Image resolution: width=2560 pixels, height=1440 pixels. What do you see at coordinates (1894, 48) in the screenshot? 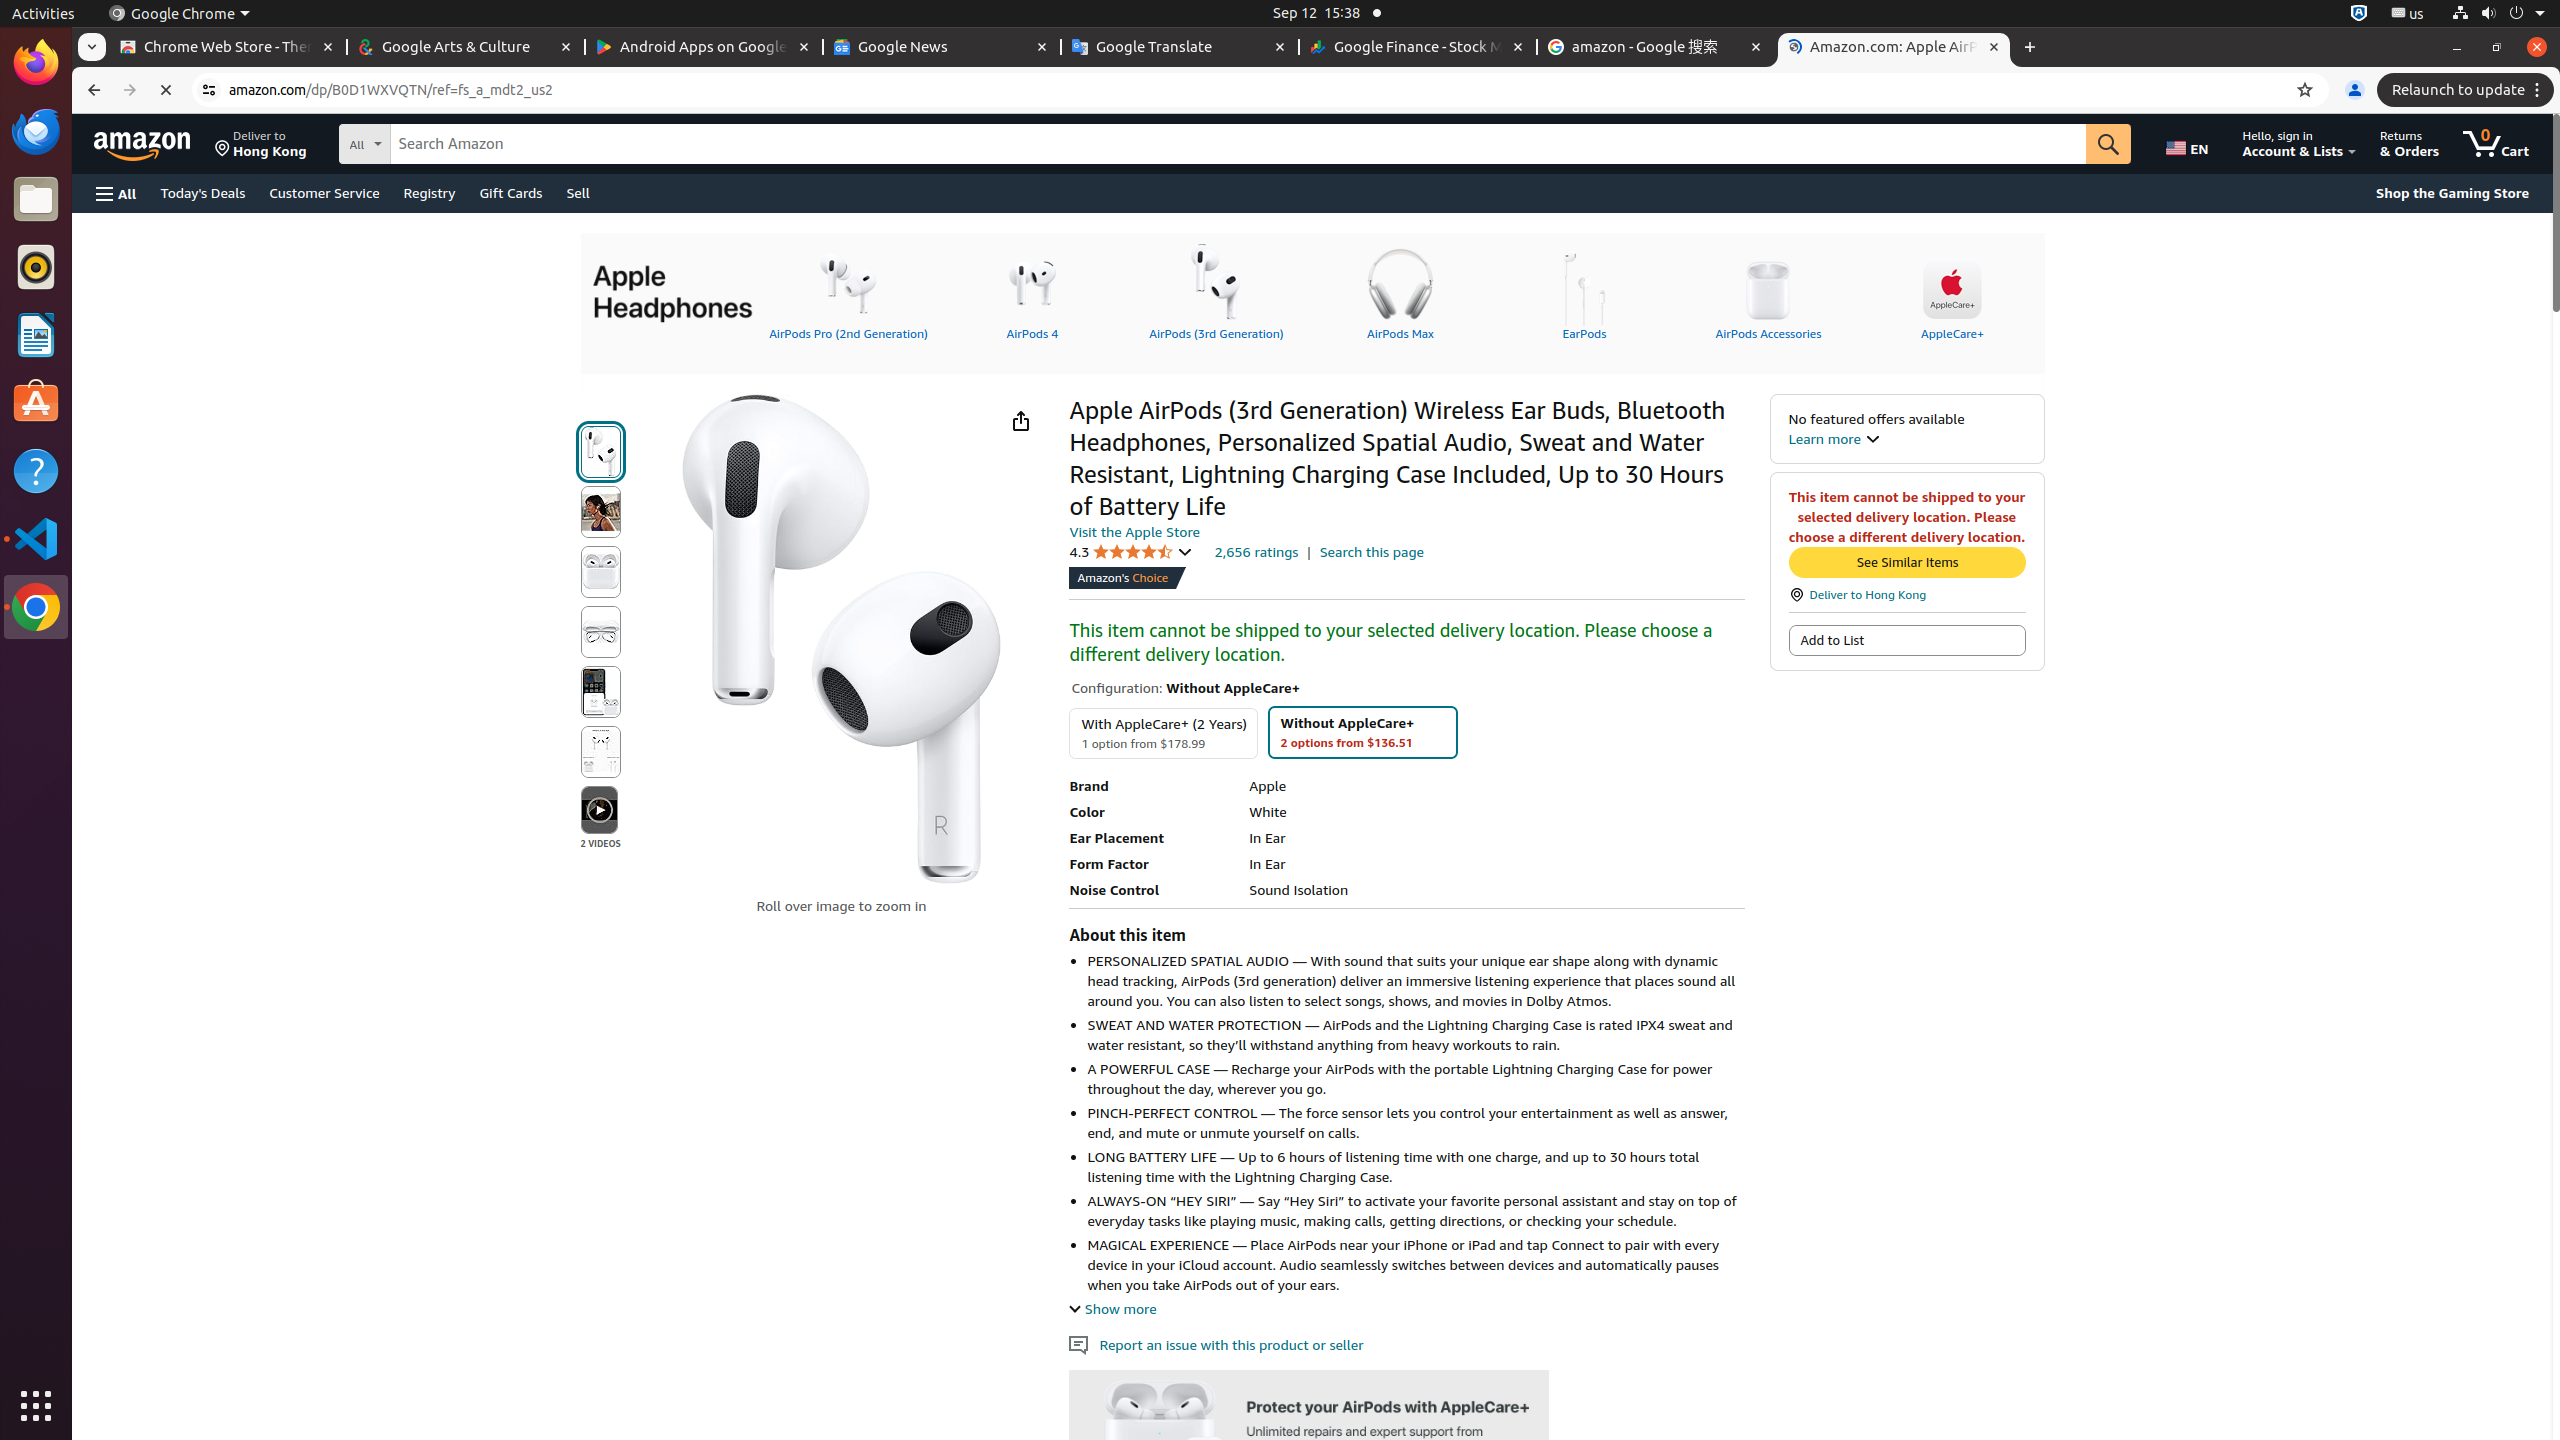
I see `Amazon.com: Apple AirPods (3rd Generation) Wireless Ear Buds, Bluetooth Headphones, Personalized Spatial Audio, Sweat and Water Resistant, Lightning Charging Case Included, Up to 30 Hours of Battery Life : Electronics` at bounding box center [1894, 48].